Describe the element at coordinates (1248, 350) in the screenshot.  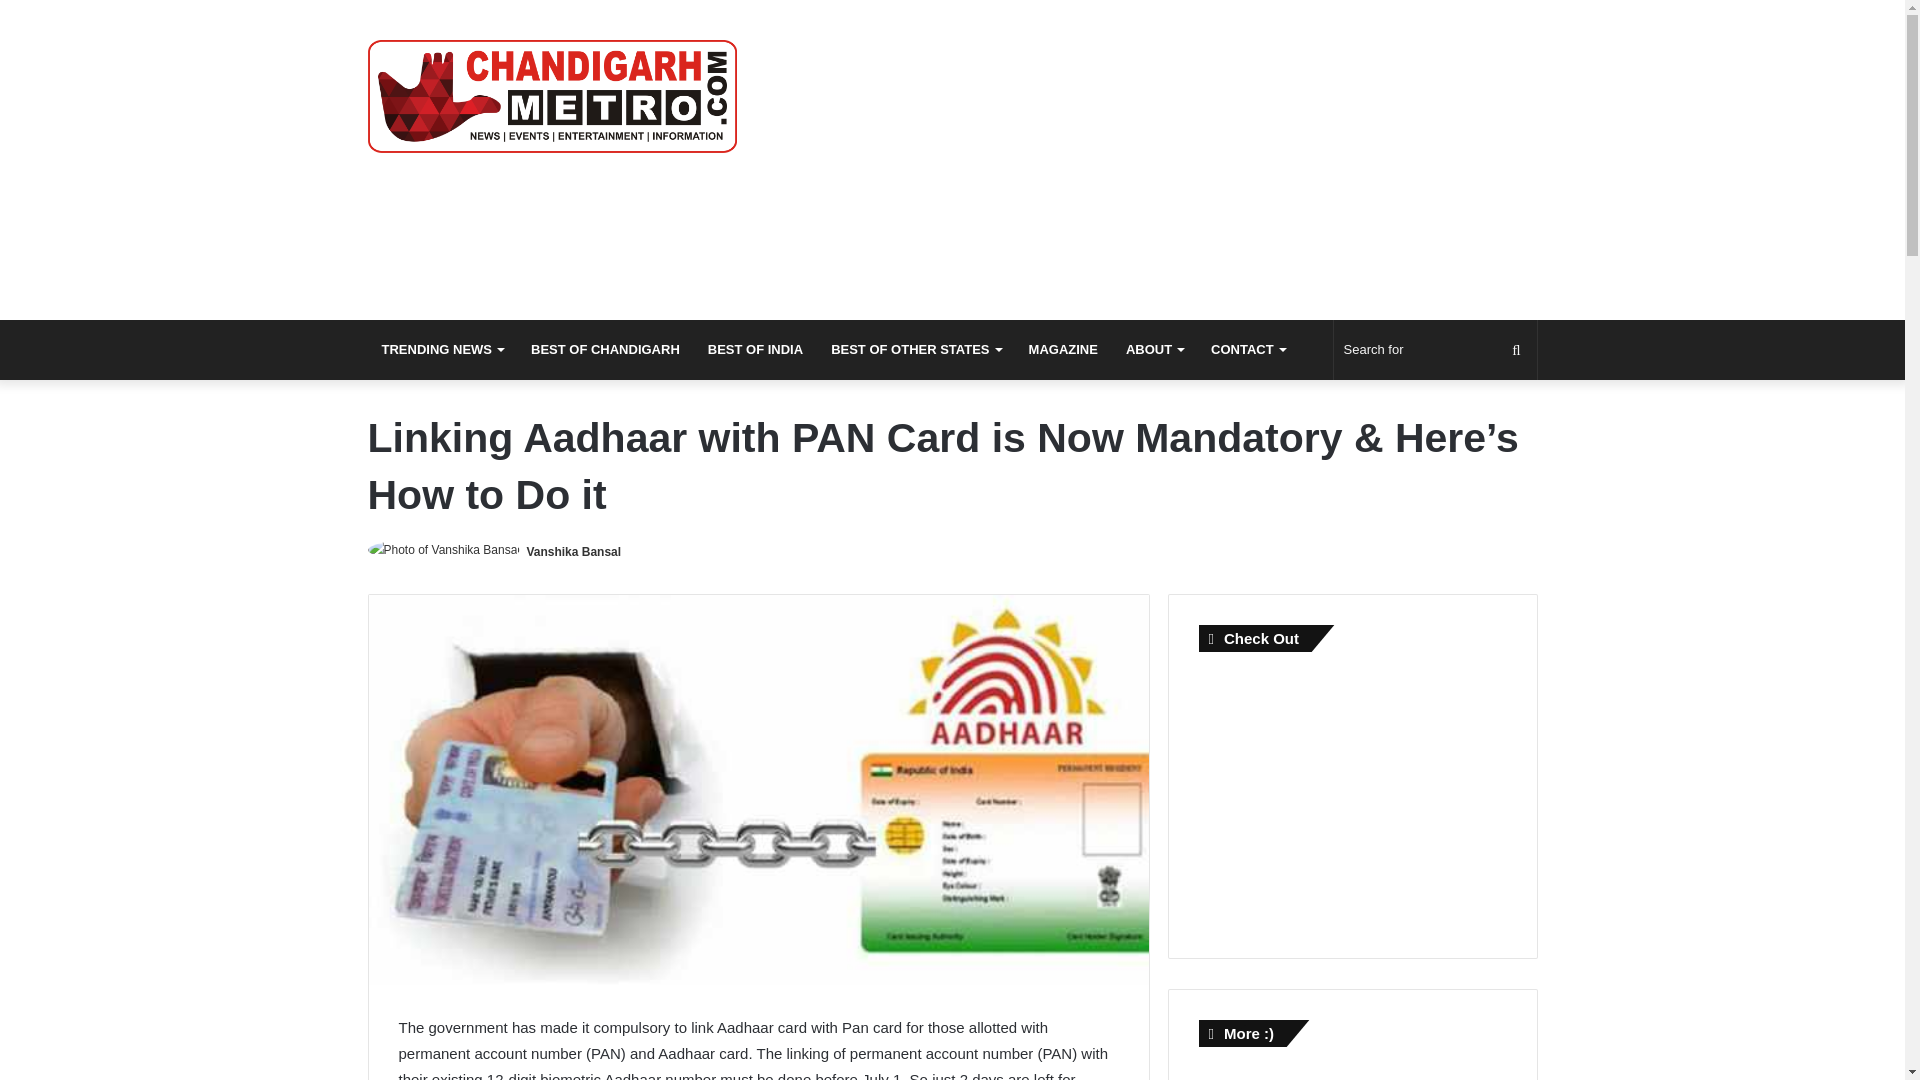
I see `CONTACT` at that location.